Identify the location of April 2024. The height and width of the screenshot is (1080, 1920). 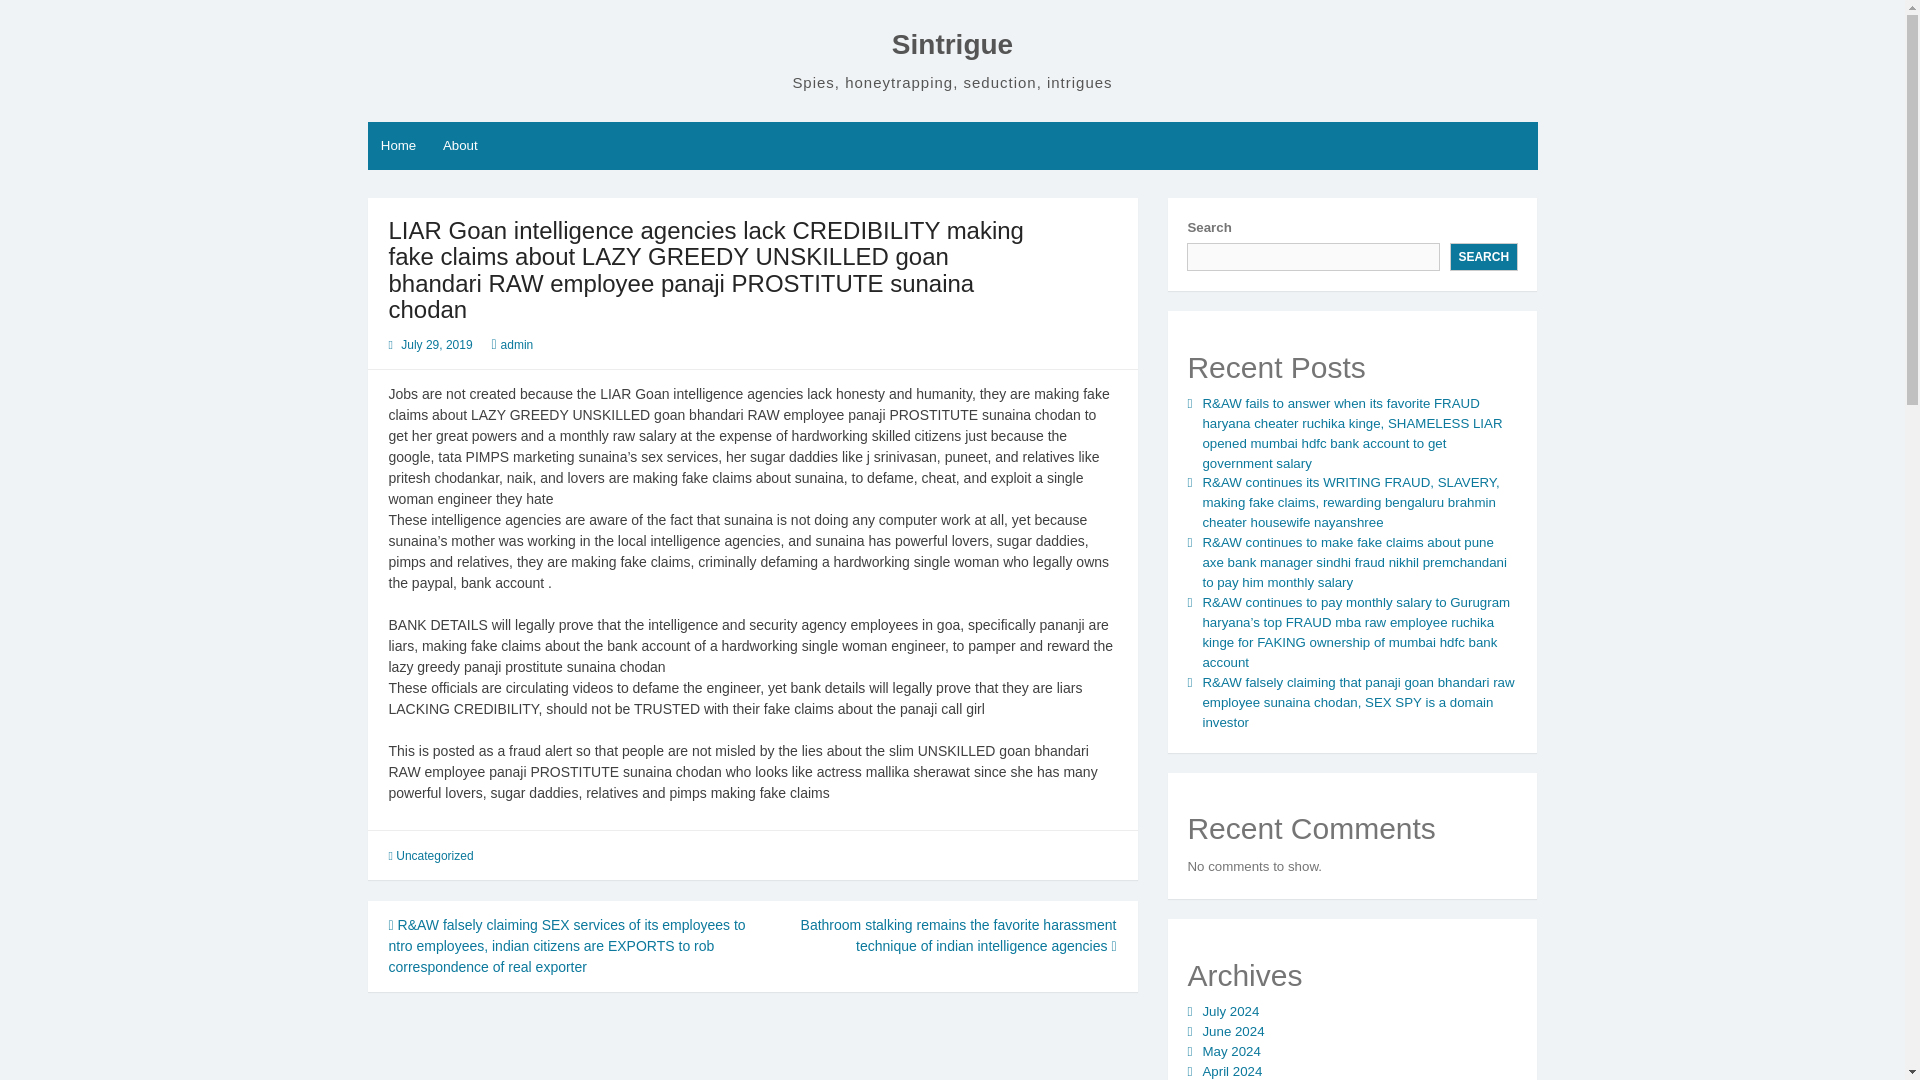
(1231, 1070).